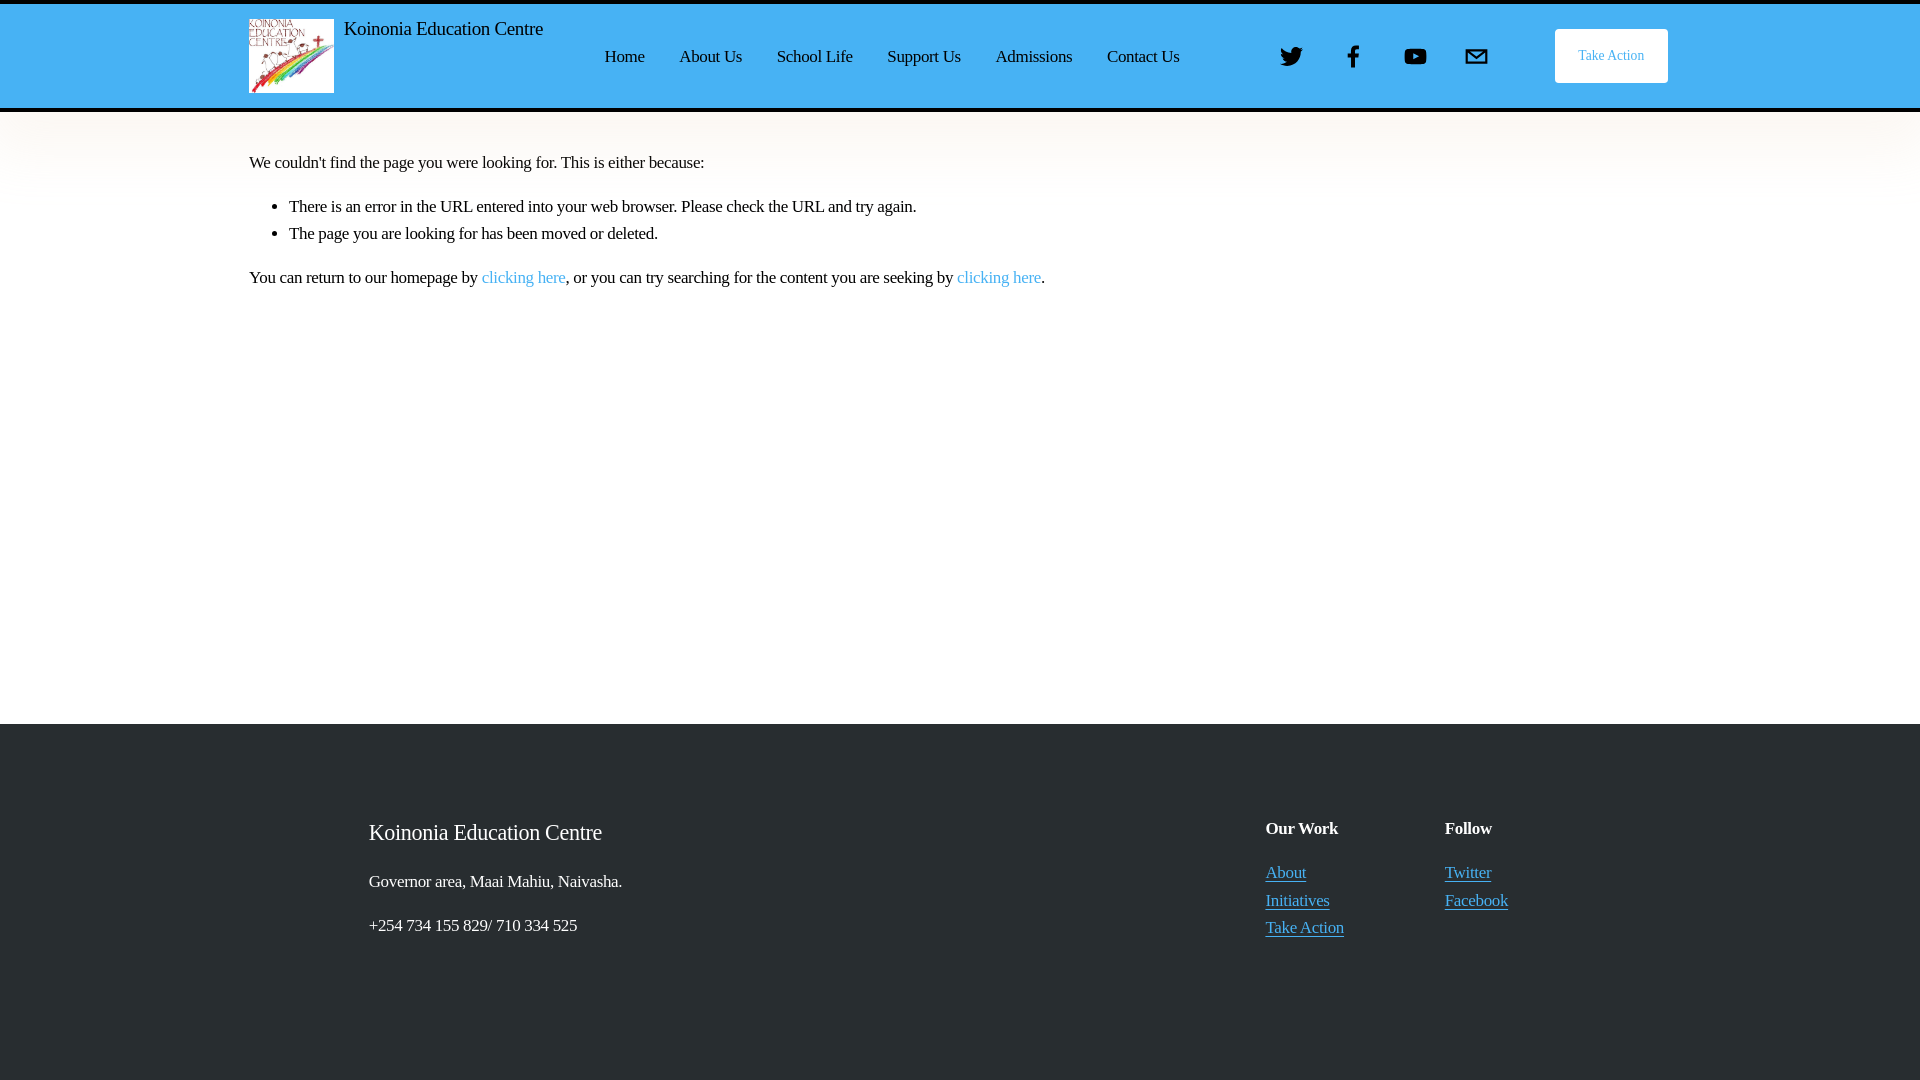 This screenshot has height=1080, width=1920. Describe the element at coordinates (924, 56) in the screenshot. I see `Support Us` at that location.